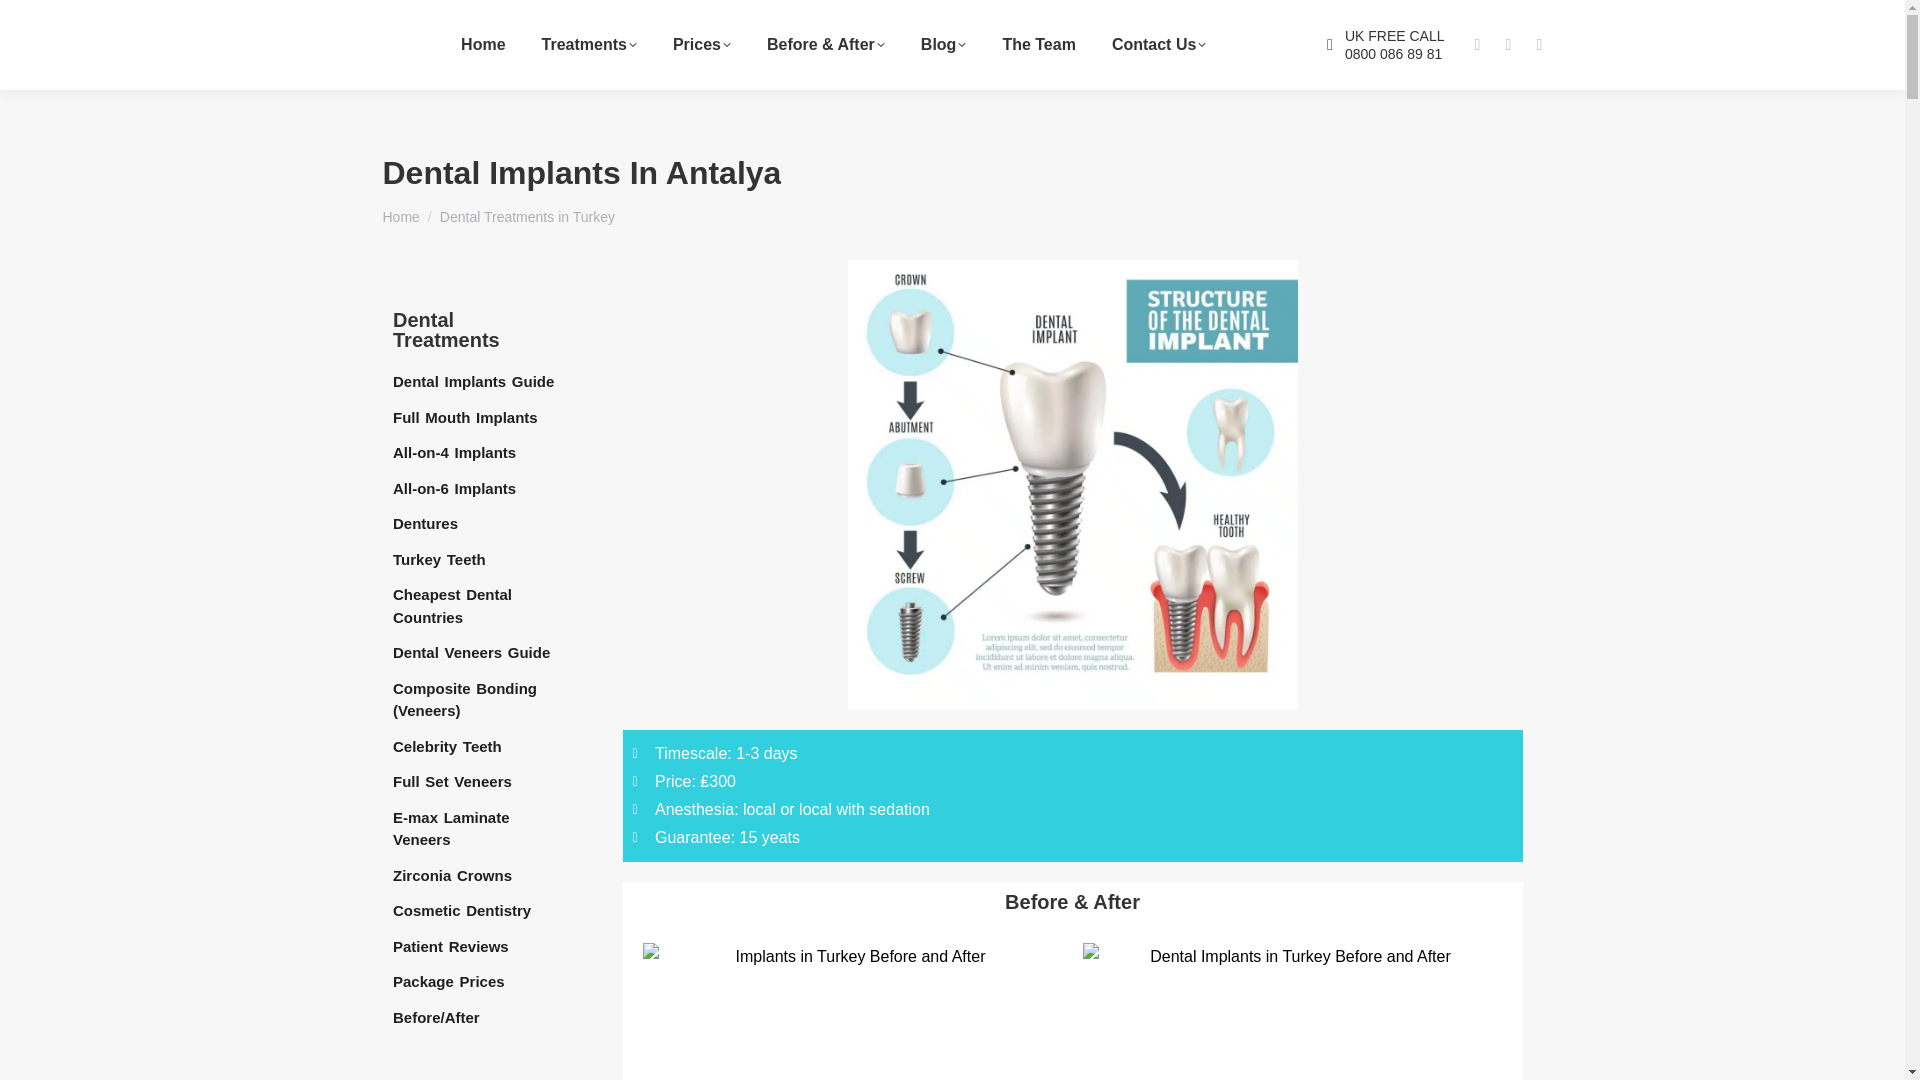 This screenshot has height=1080, width=1920. I want to click on Facebook page opens in new window, so click(1508, 45).